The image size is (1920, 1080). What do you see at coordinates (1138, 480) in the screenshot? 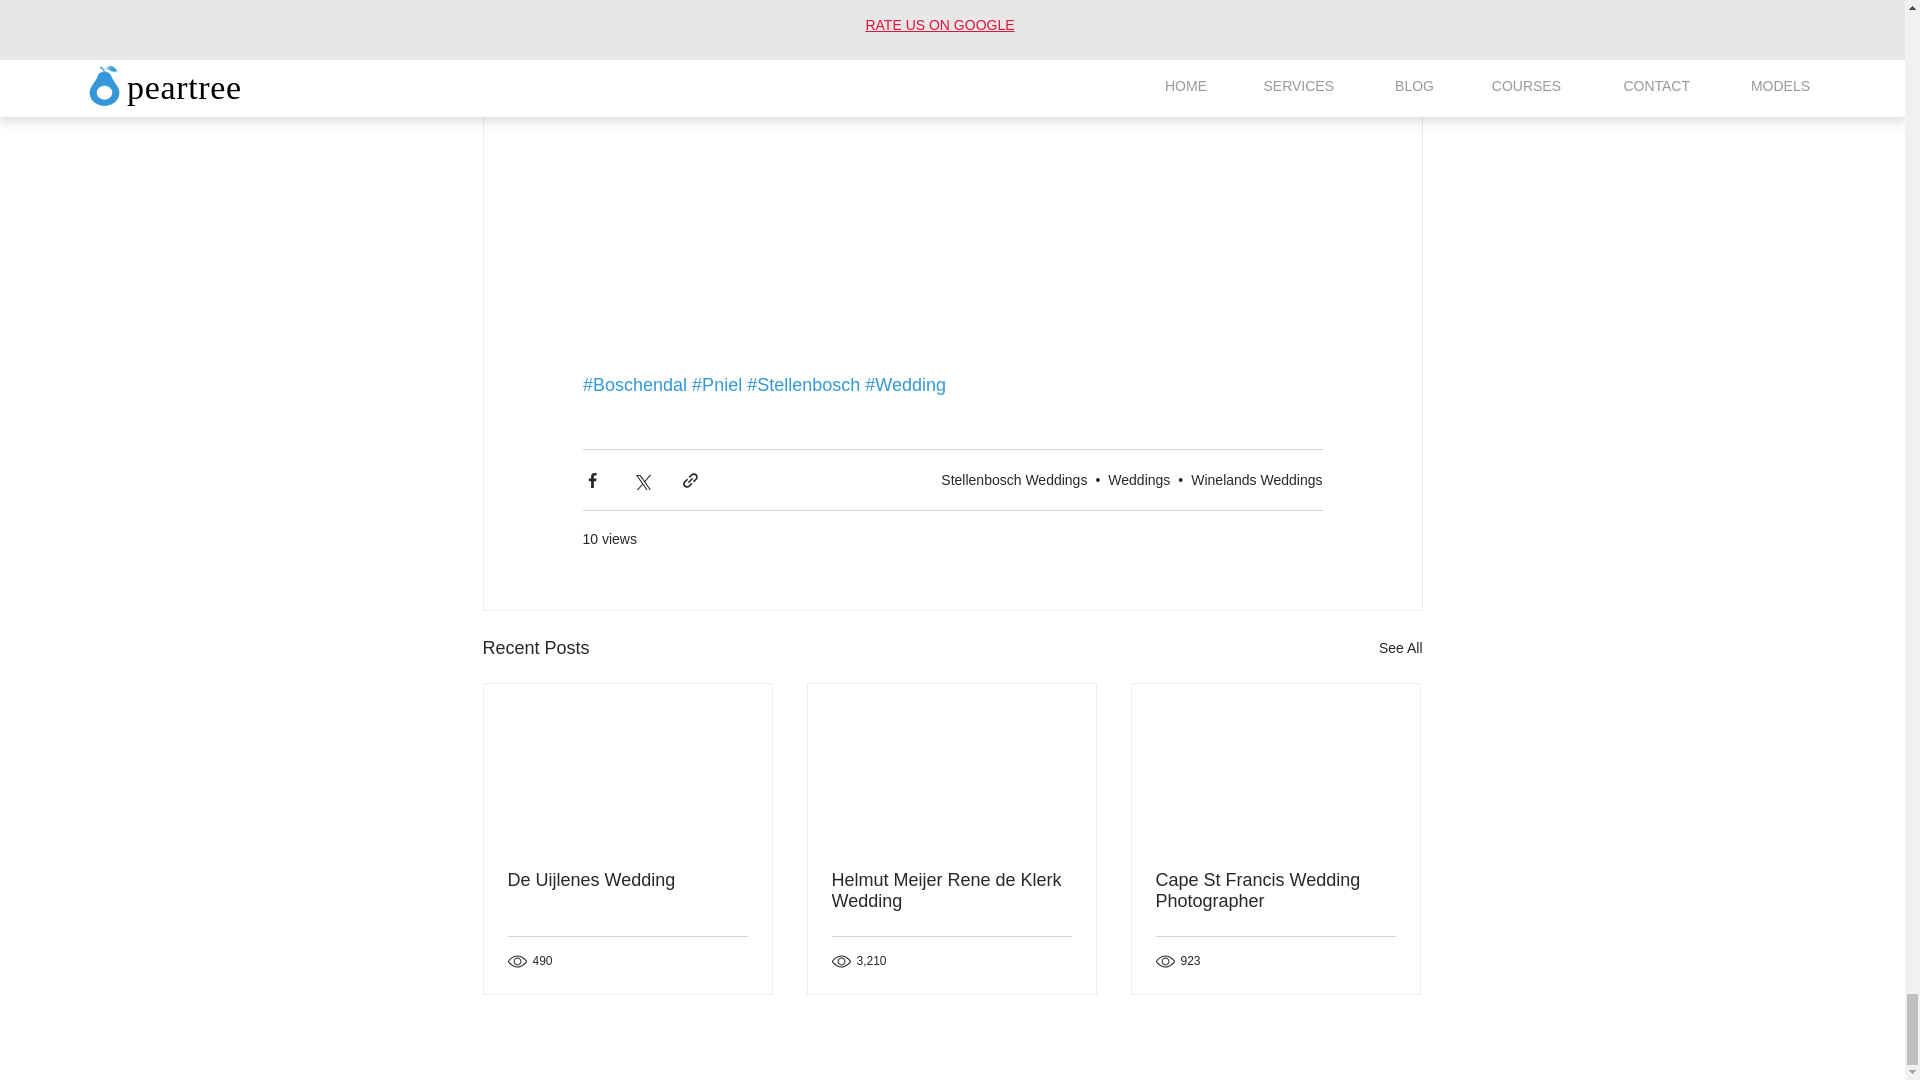
I see `Weddings` at bounding box center [1138, 480].